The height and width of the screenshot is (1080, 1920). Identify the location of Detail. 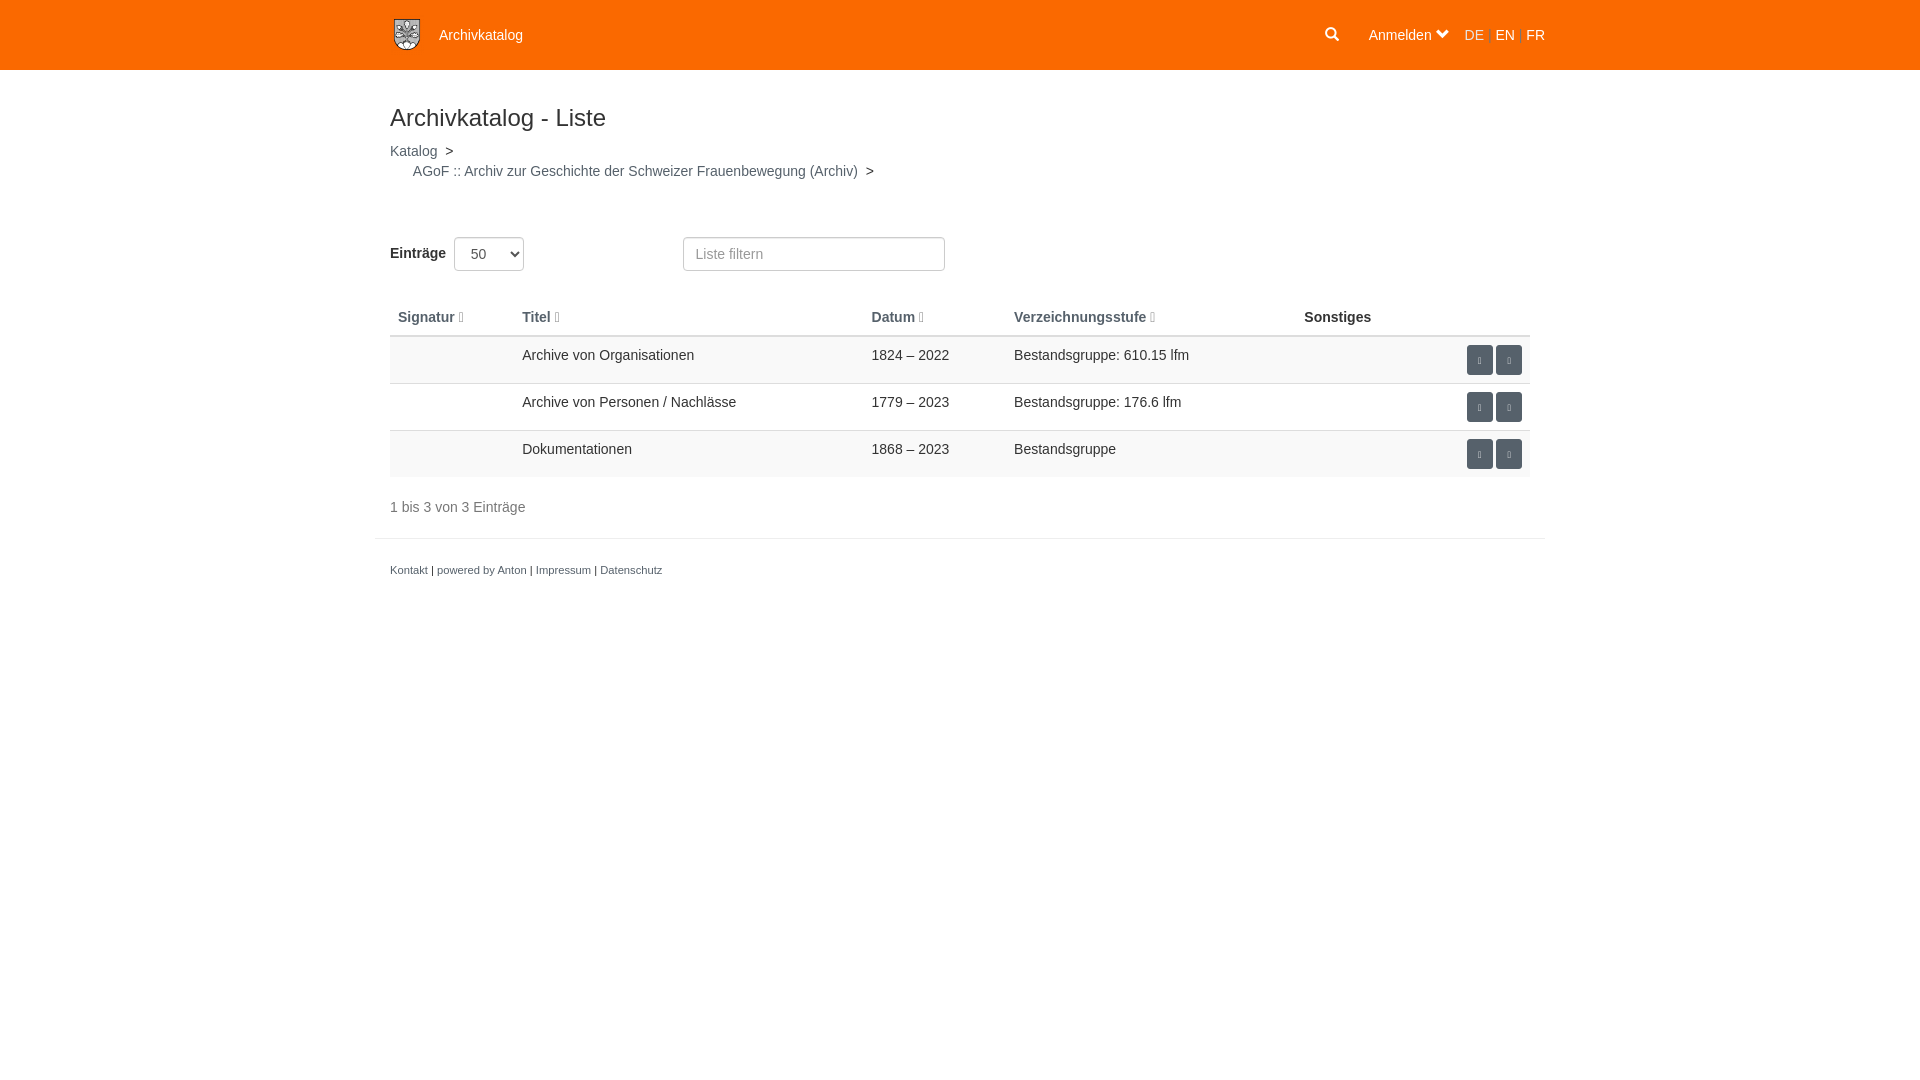
(1509, 454).